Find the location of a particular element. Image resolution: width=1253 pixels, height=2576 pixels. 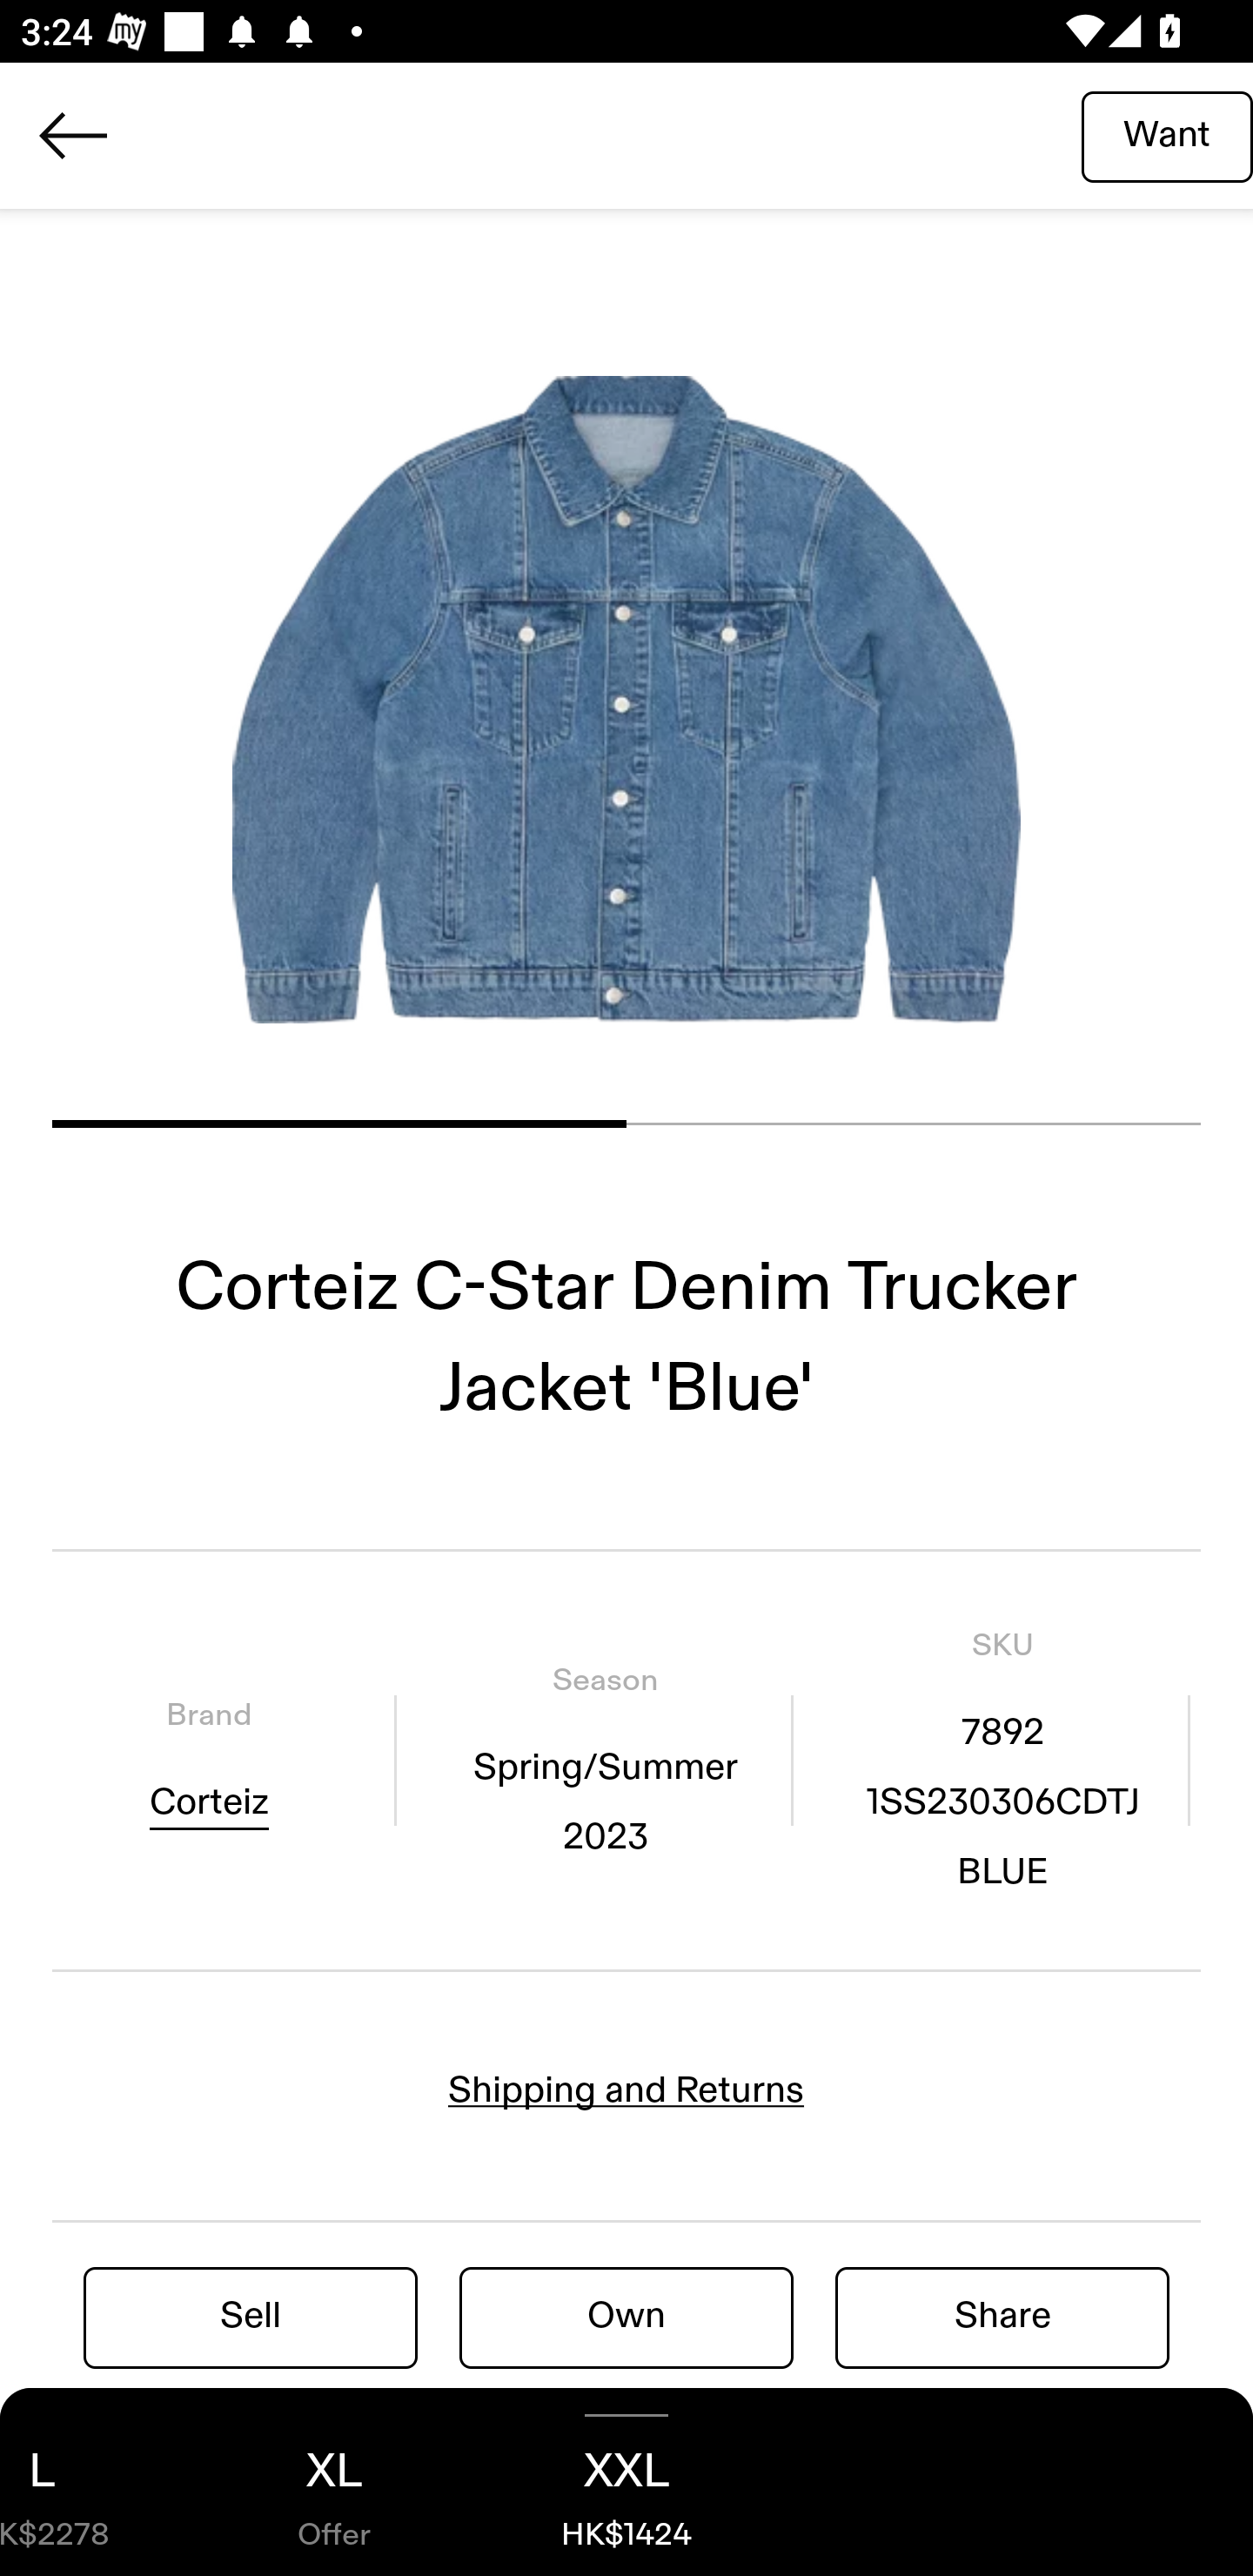

Want is located at coordinates (1167, 135).